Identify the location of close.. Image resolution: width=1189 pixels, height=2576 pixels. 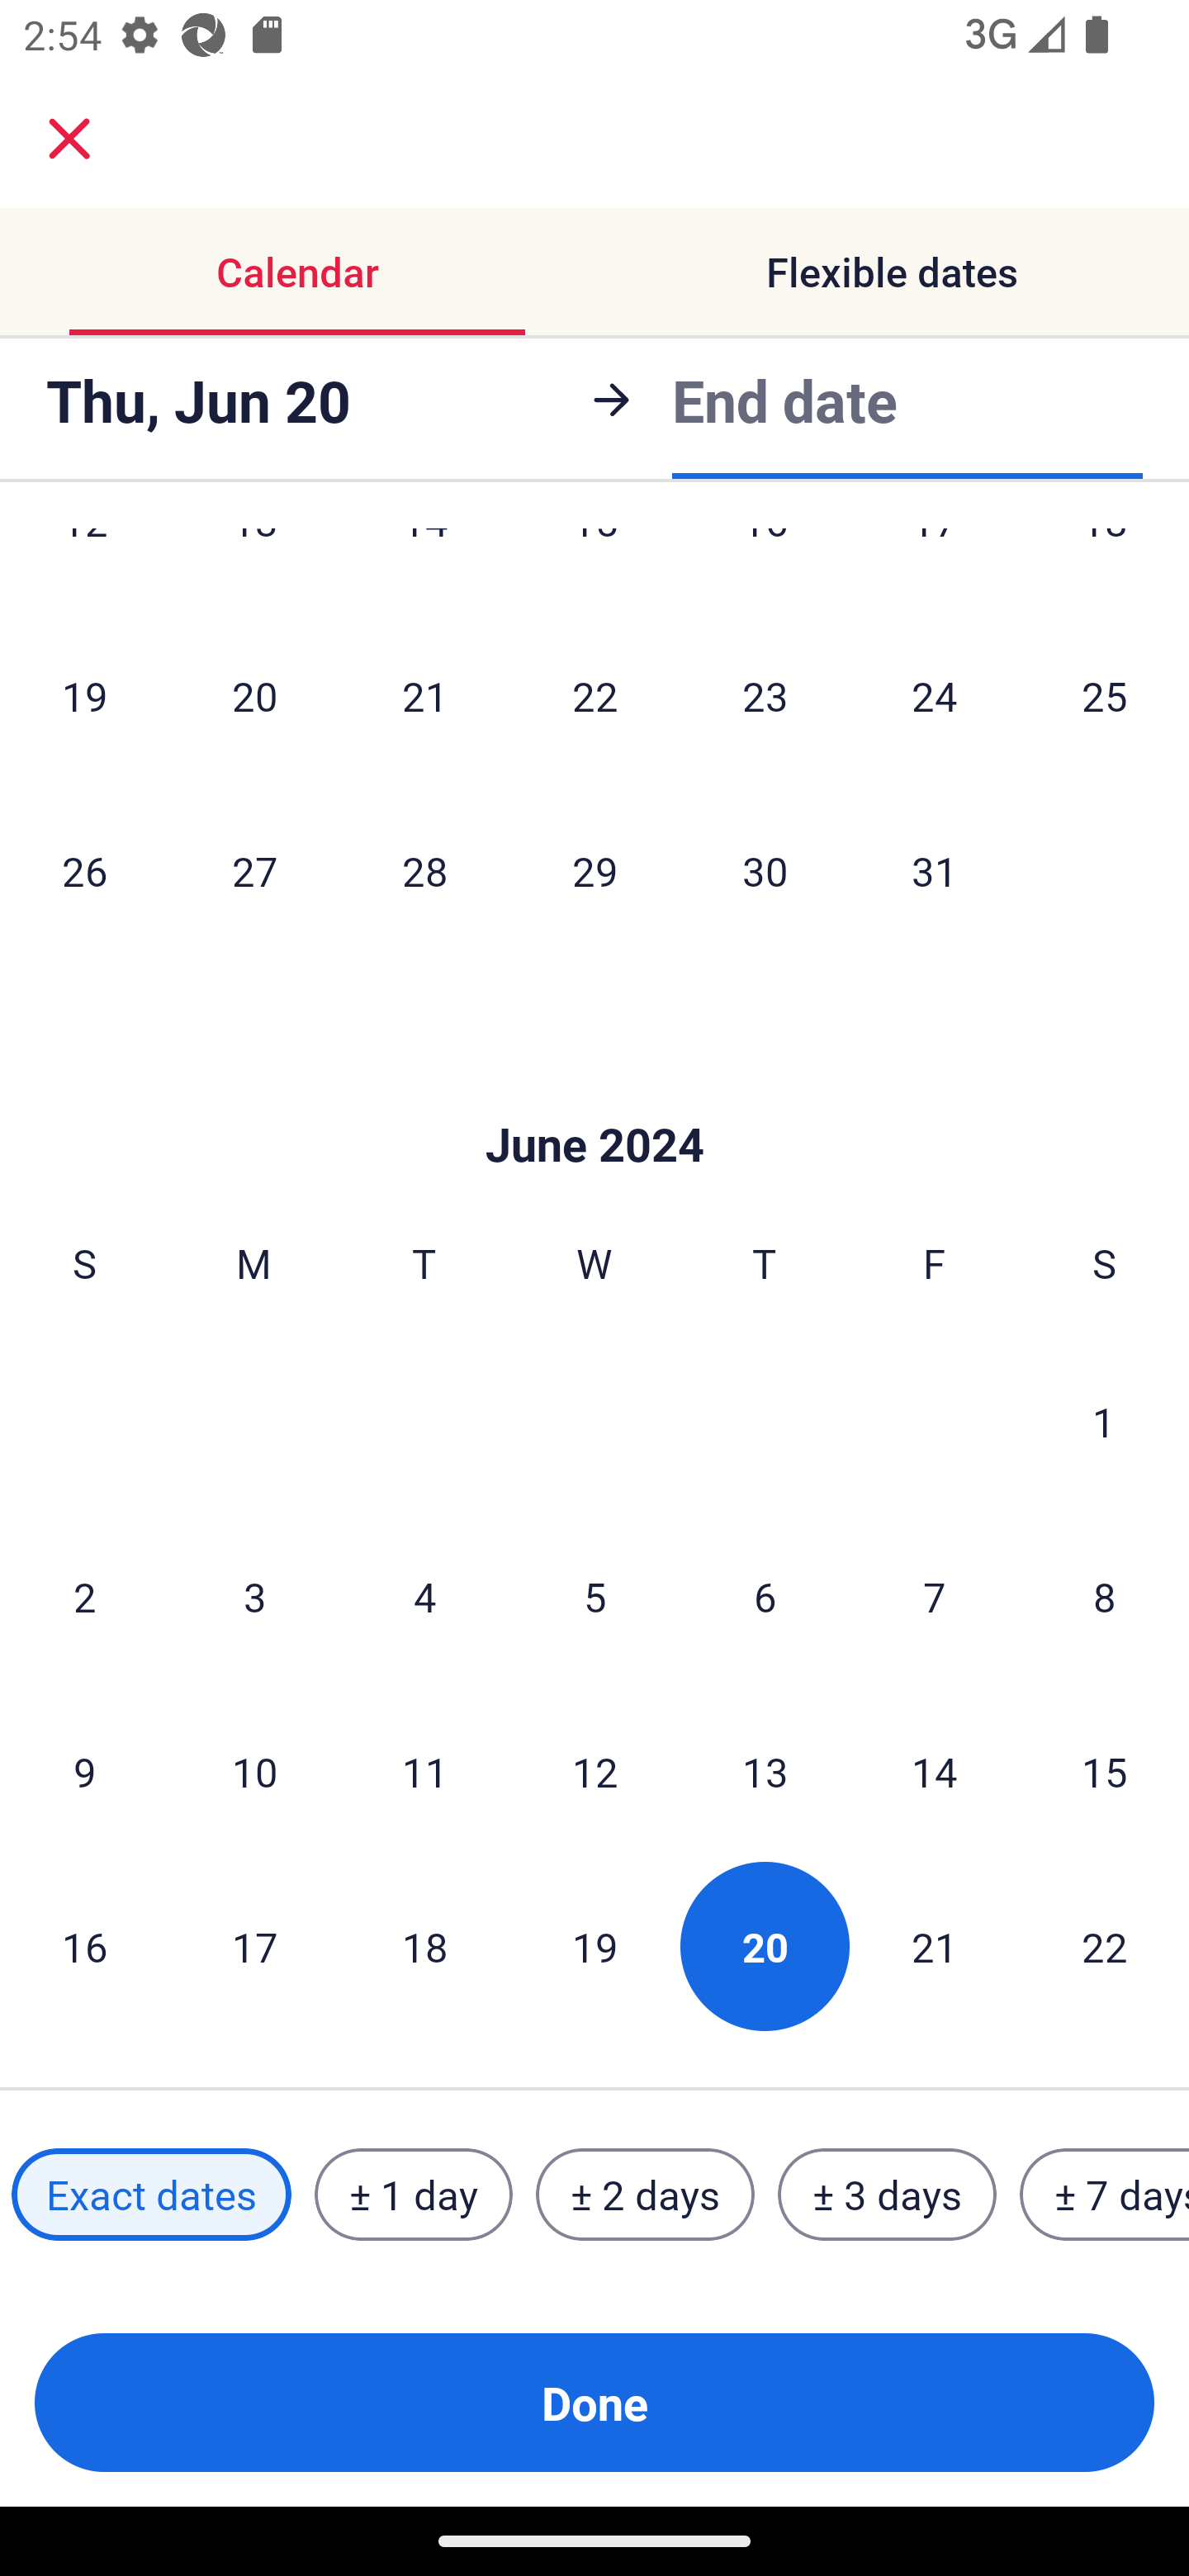
(69, 139).